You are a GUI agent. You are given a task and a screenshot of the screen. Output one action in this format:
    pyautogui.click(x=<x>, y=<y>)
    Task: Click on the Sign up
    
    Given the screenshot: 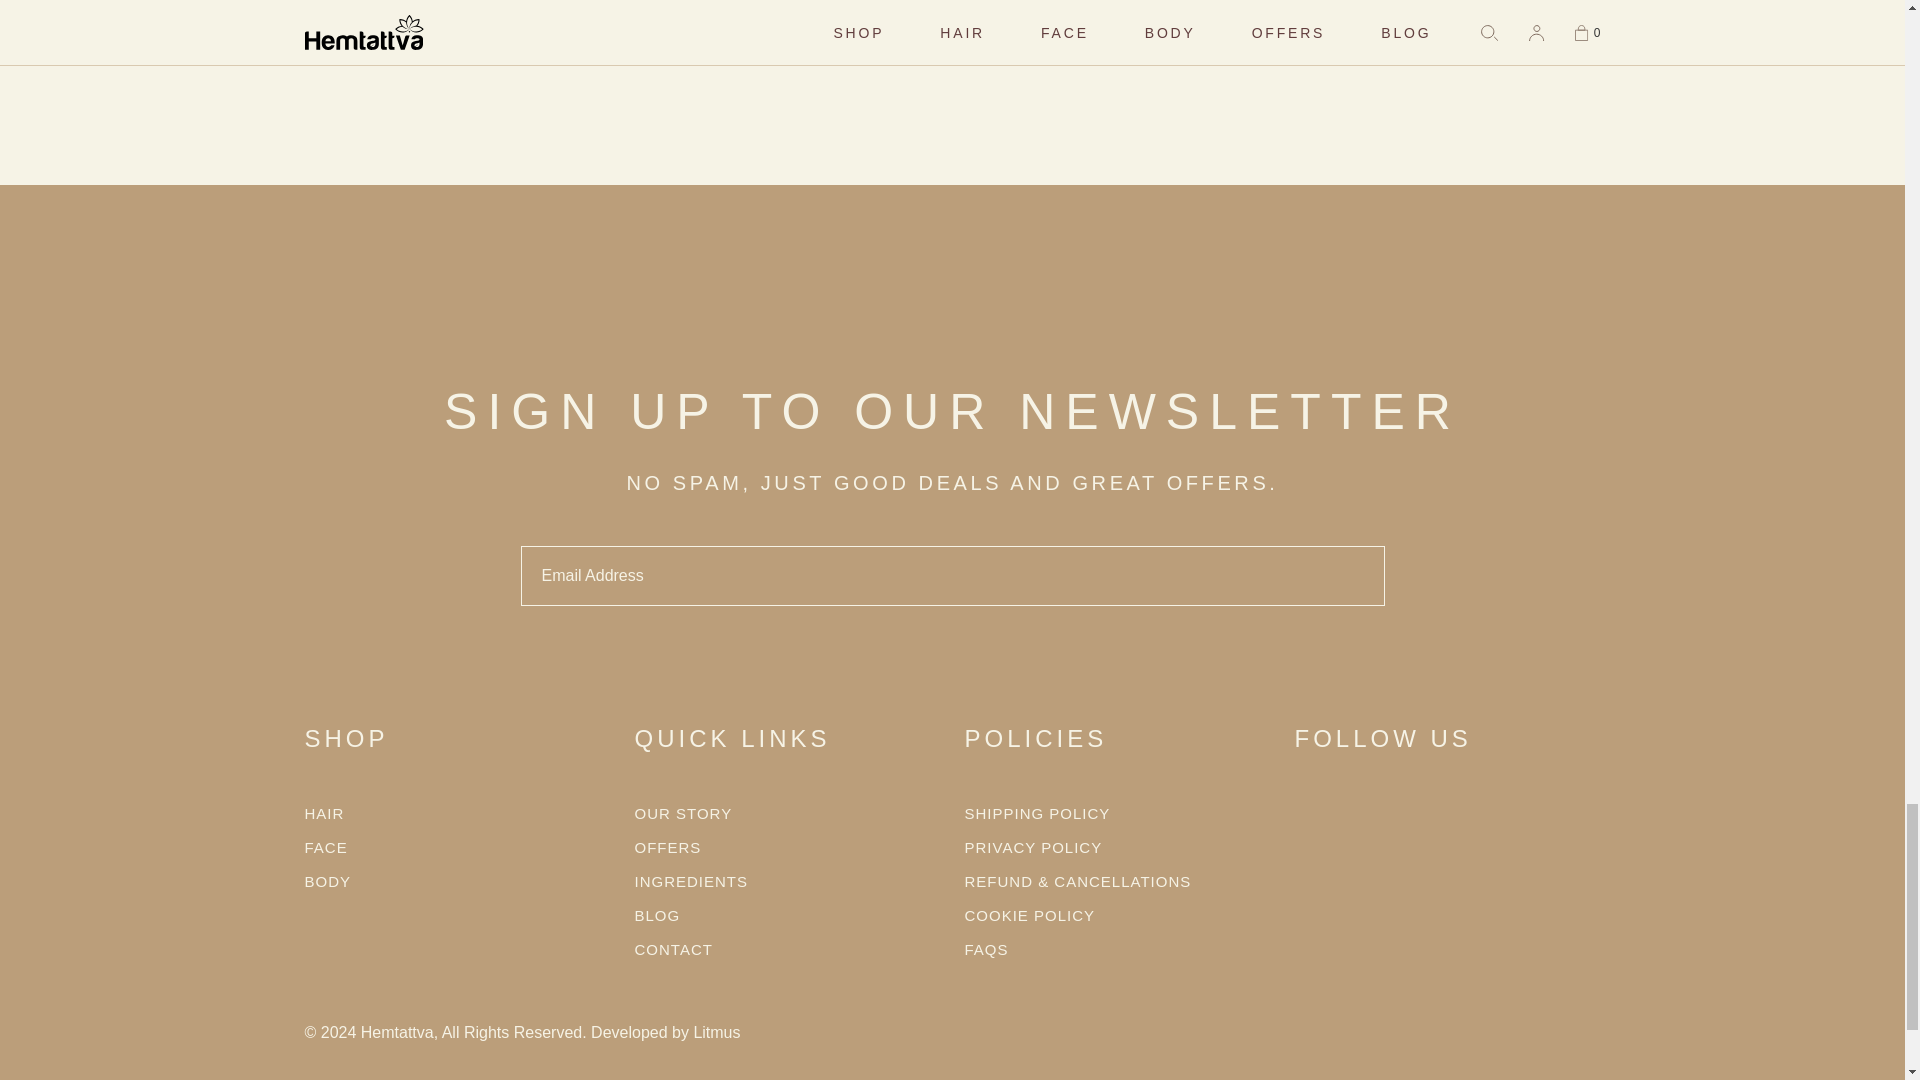 What is the action you would take?
    pyautogui.click(x=1348, y=575)
    